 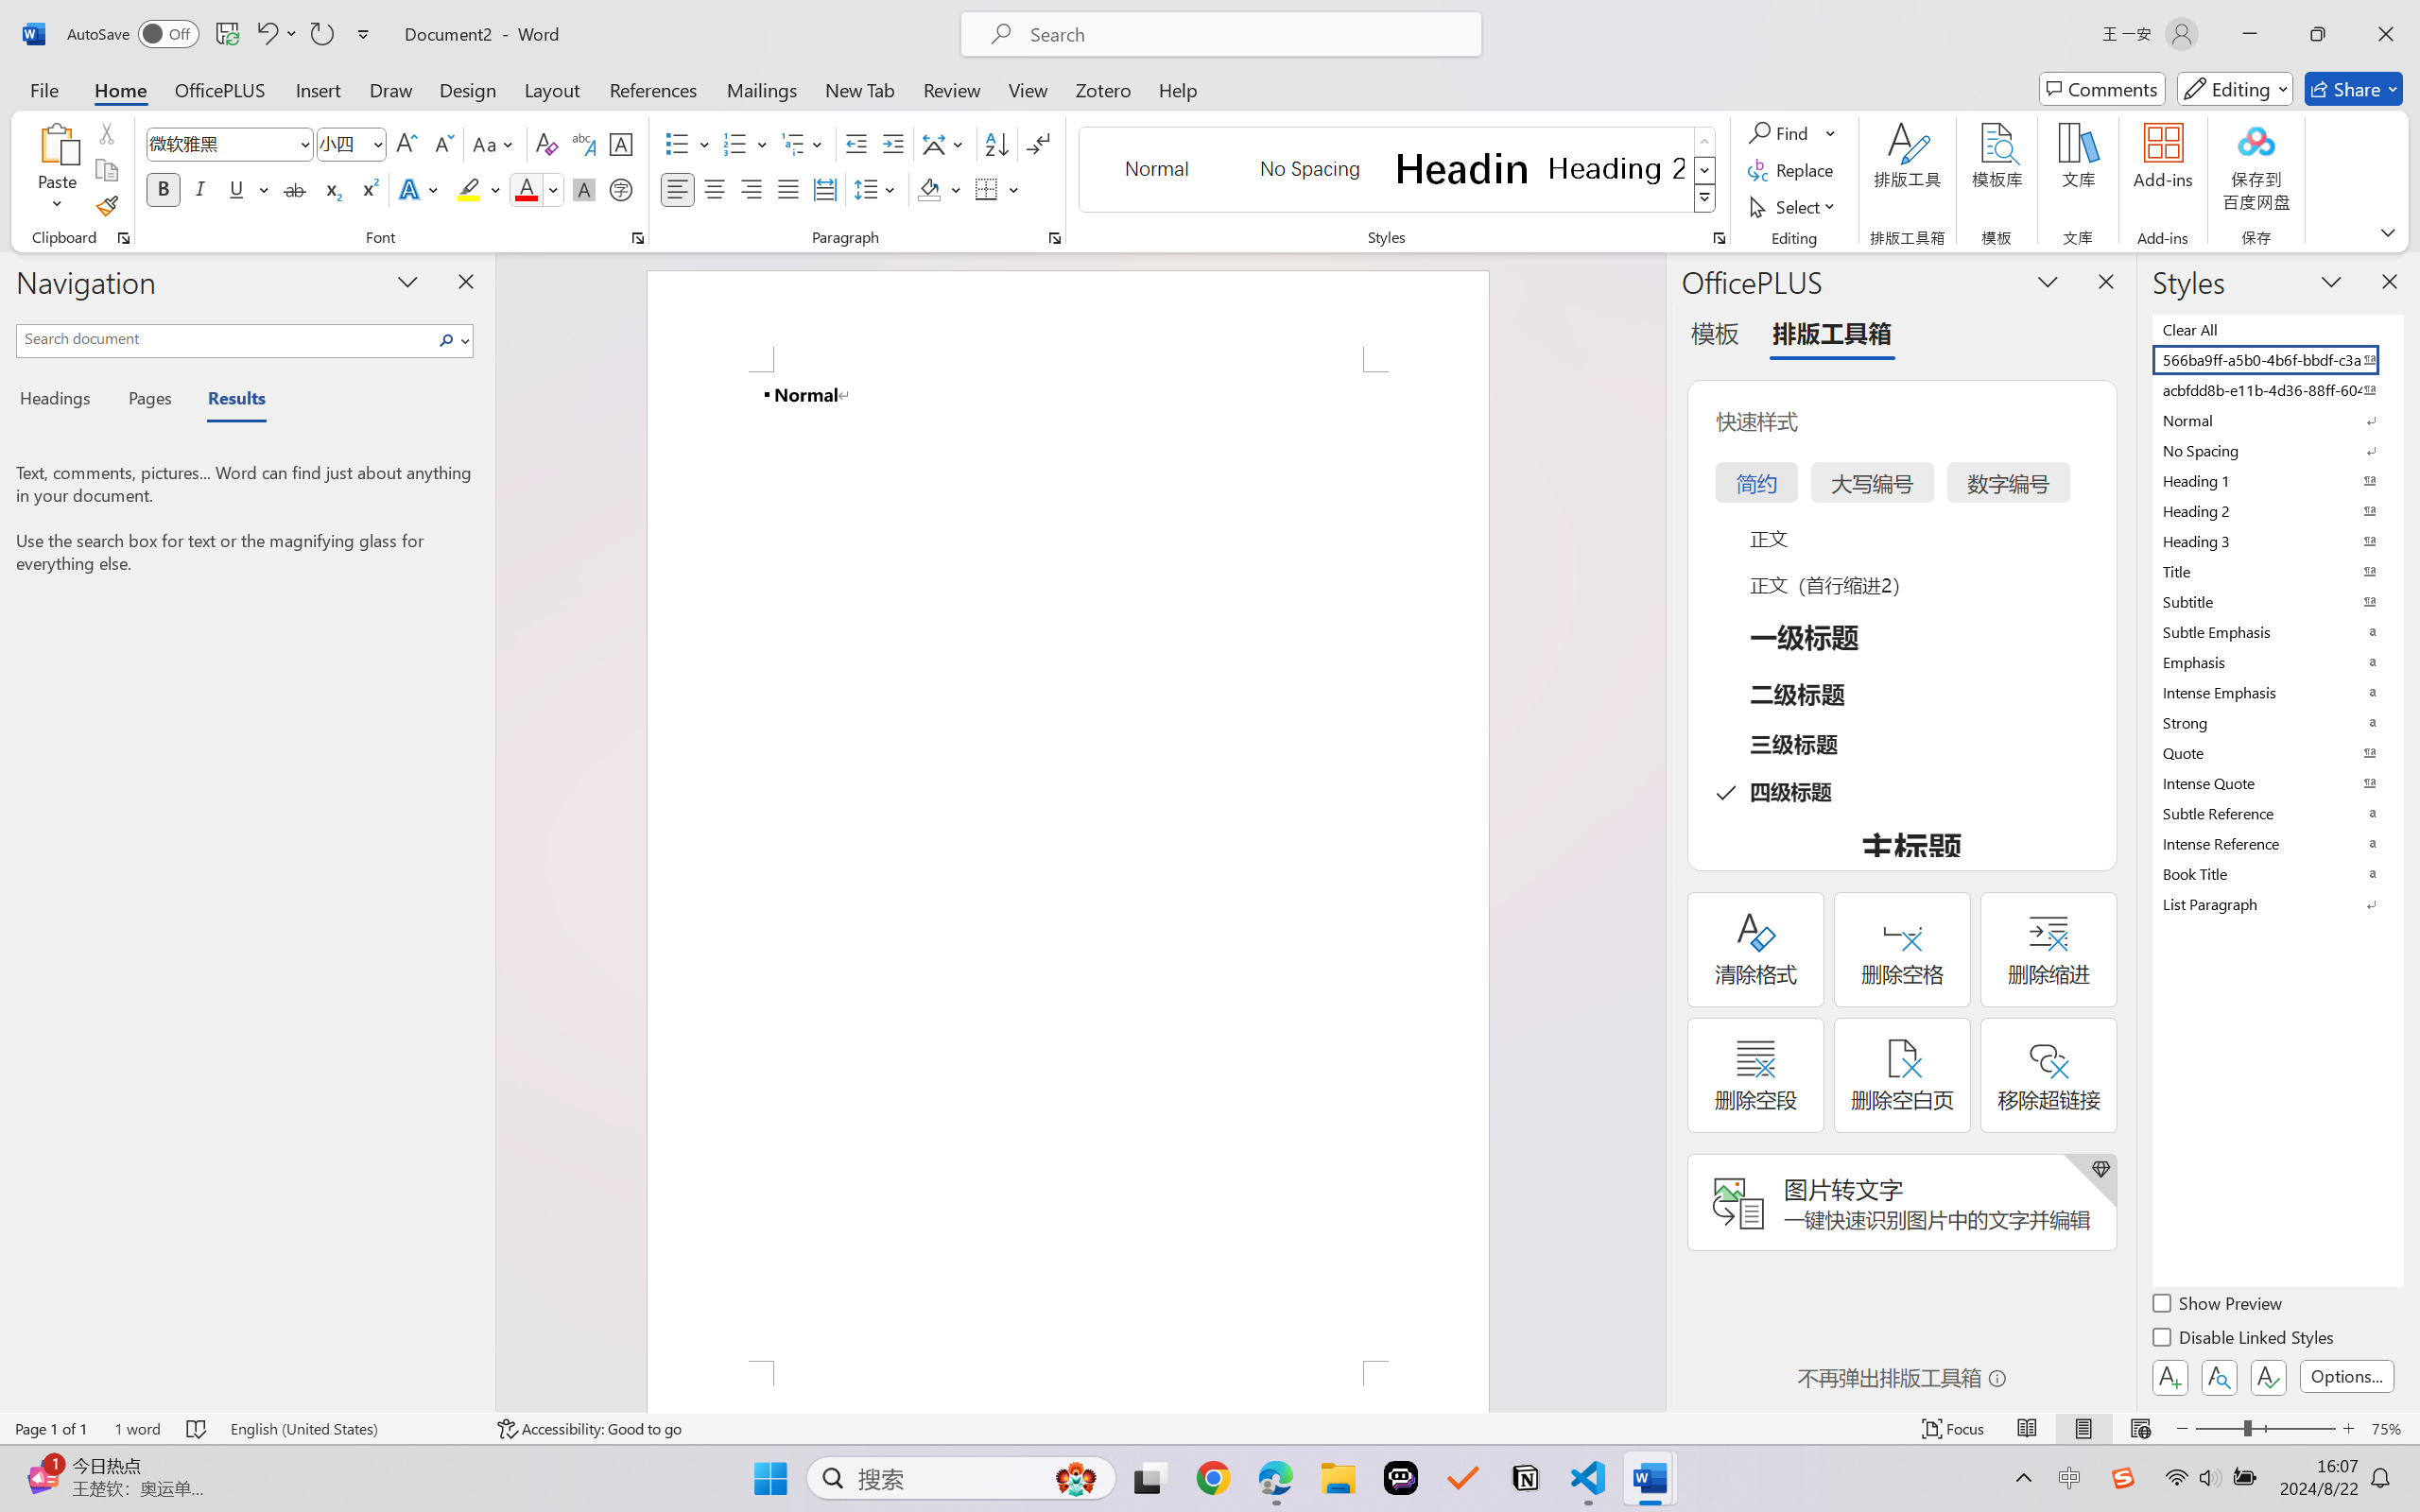 I want to click on Open, so click(x=376, y=144).